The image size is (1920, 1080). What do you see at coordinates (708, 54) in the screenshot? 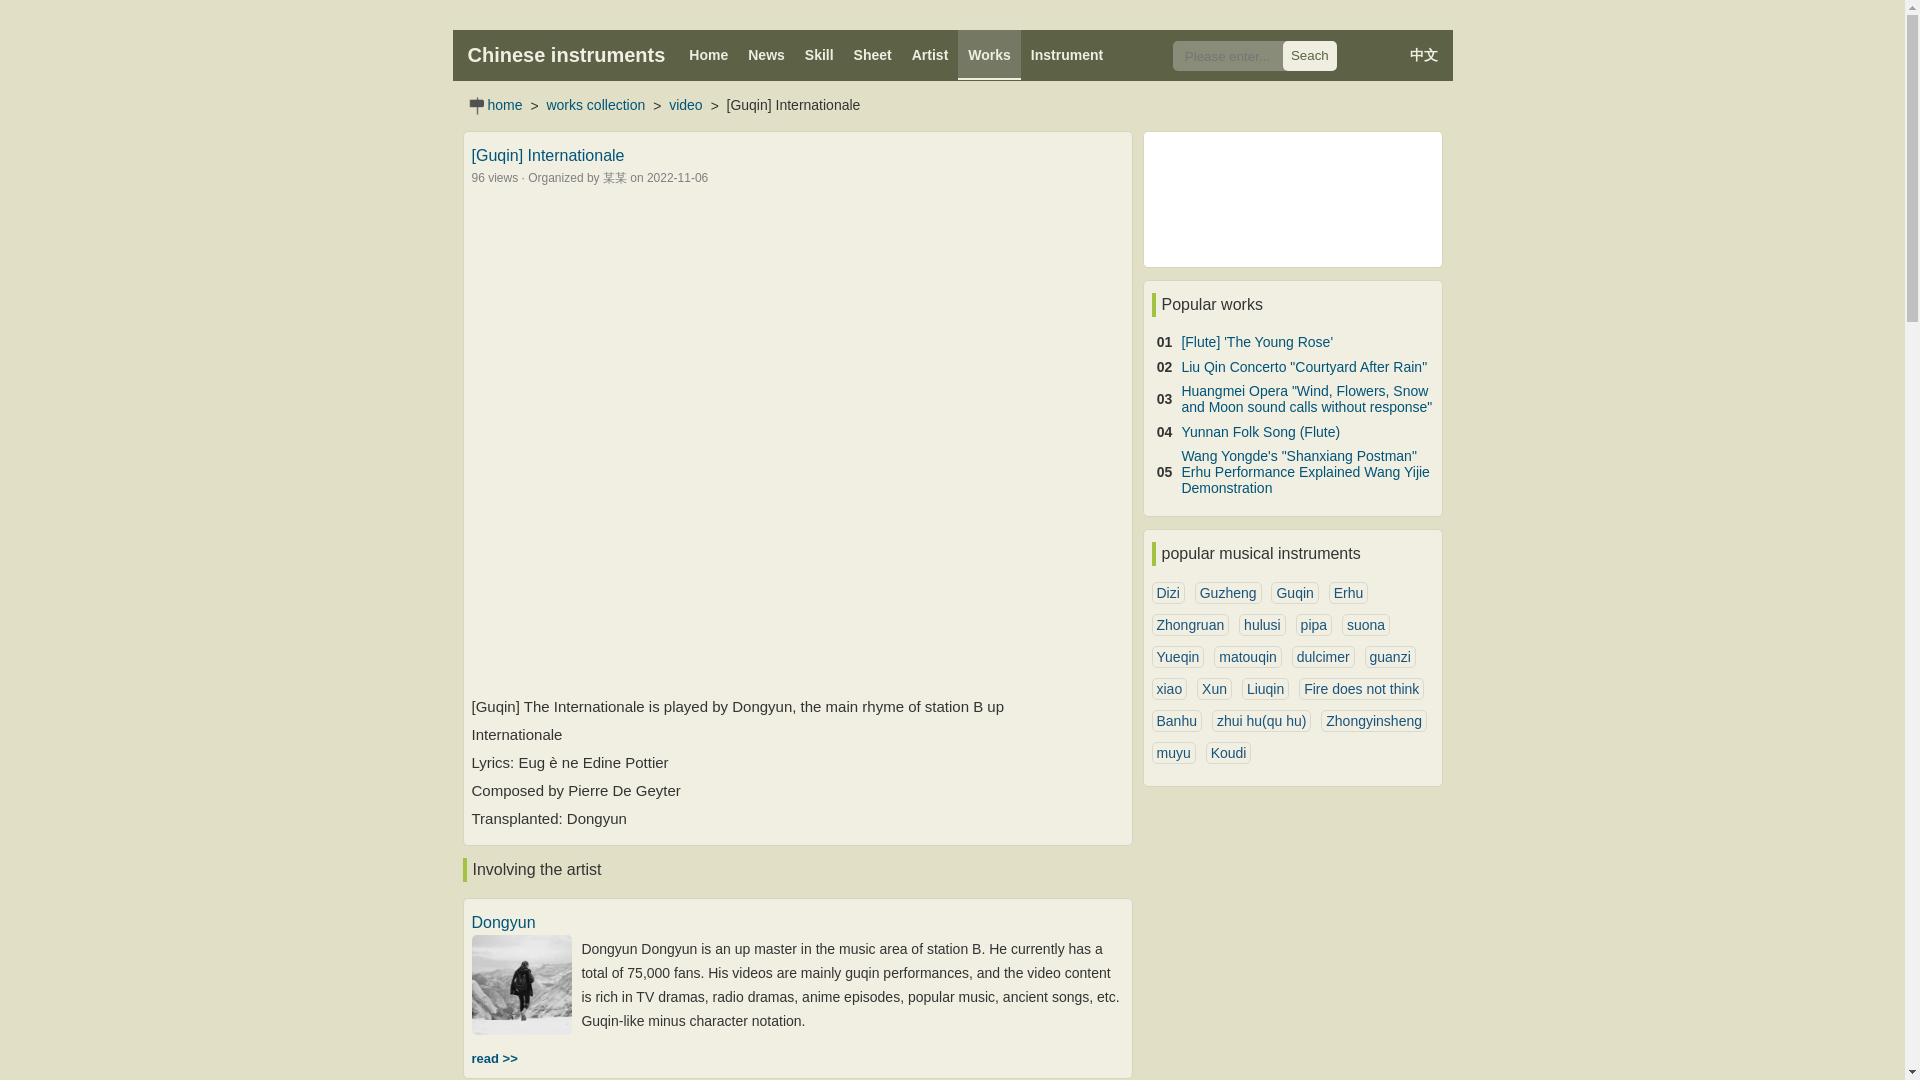
I see `Home` at bounding box center [708, 54].